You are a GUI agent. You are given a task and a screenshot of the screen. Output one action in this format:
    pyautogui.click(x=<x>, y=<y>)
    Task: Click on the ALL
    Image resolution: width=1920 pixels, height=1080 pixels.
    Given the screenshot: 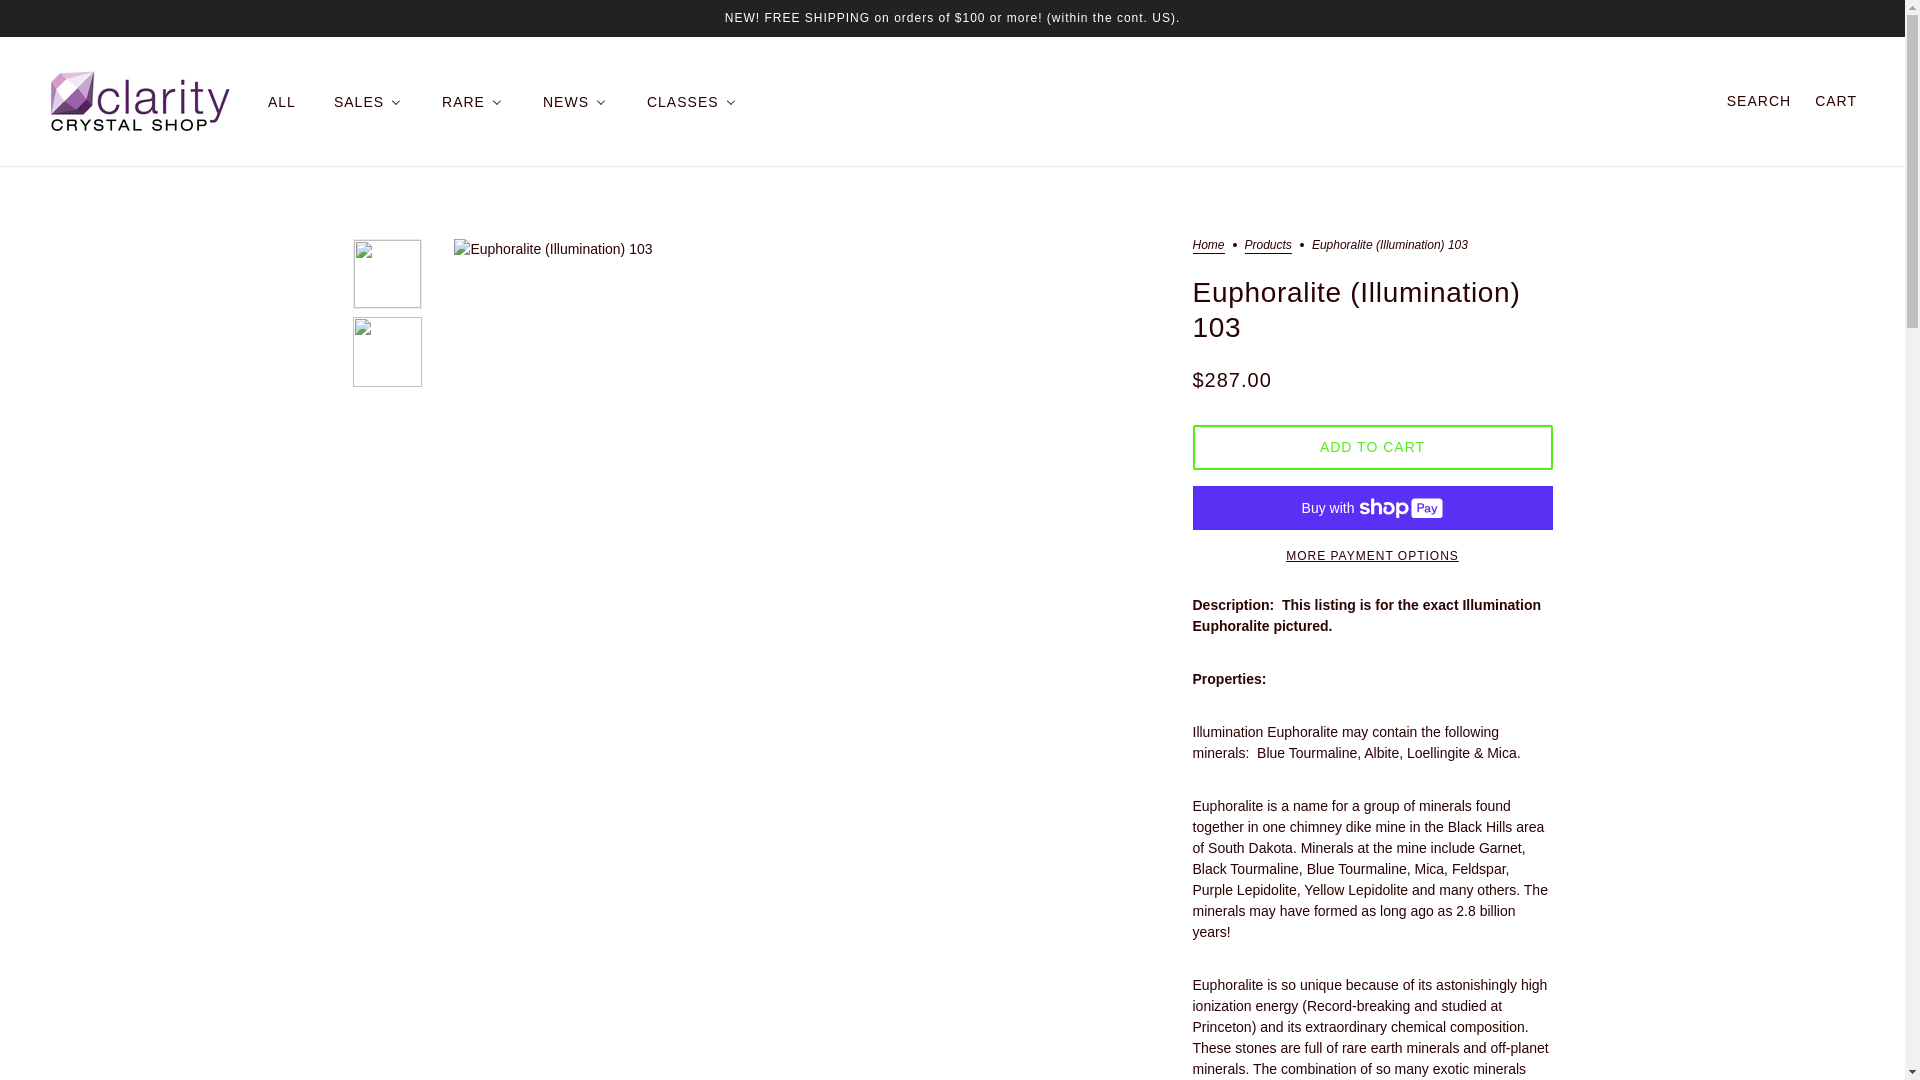 What is the action you would take?
    pyautogui.click(x=280, y=101)
    